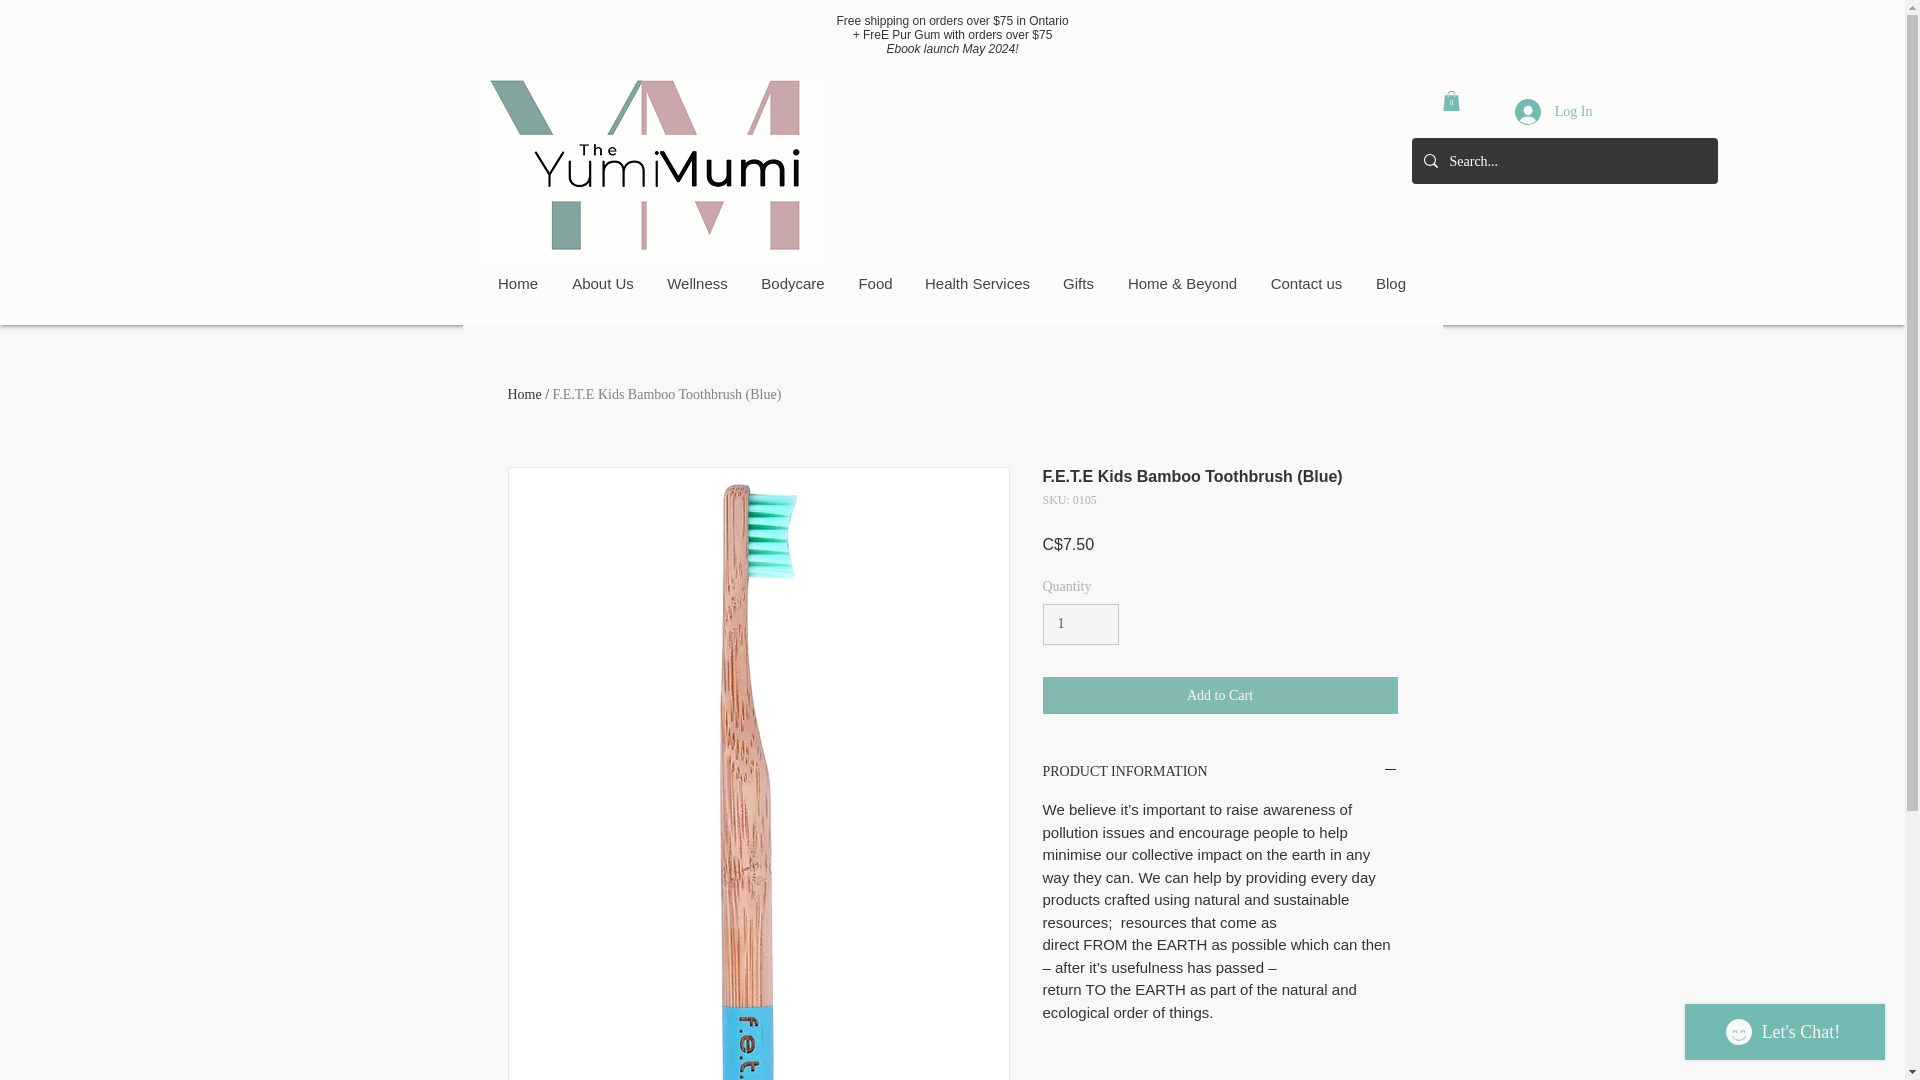 The image size is (1920, 1080). Describe the element at coordinates (518, 283) in the screenshot. I see `Home` at that location.